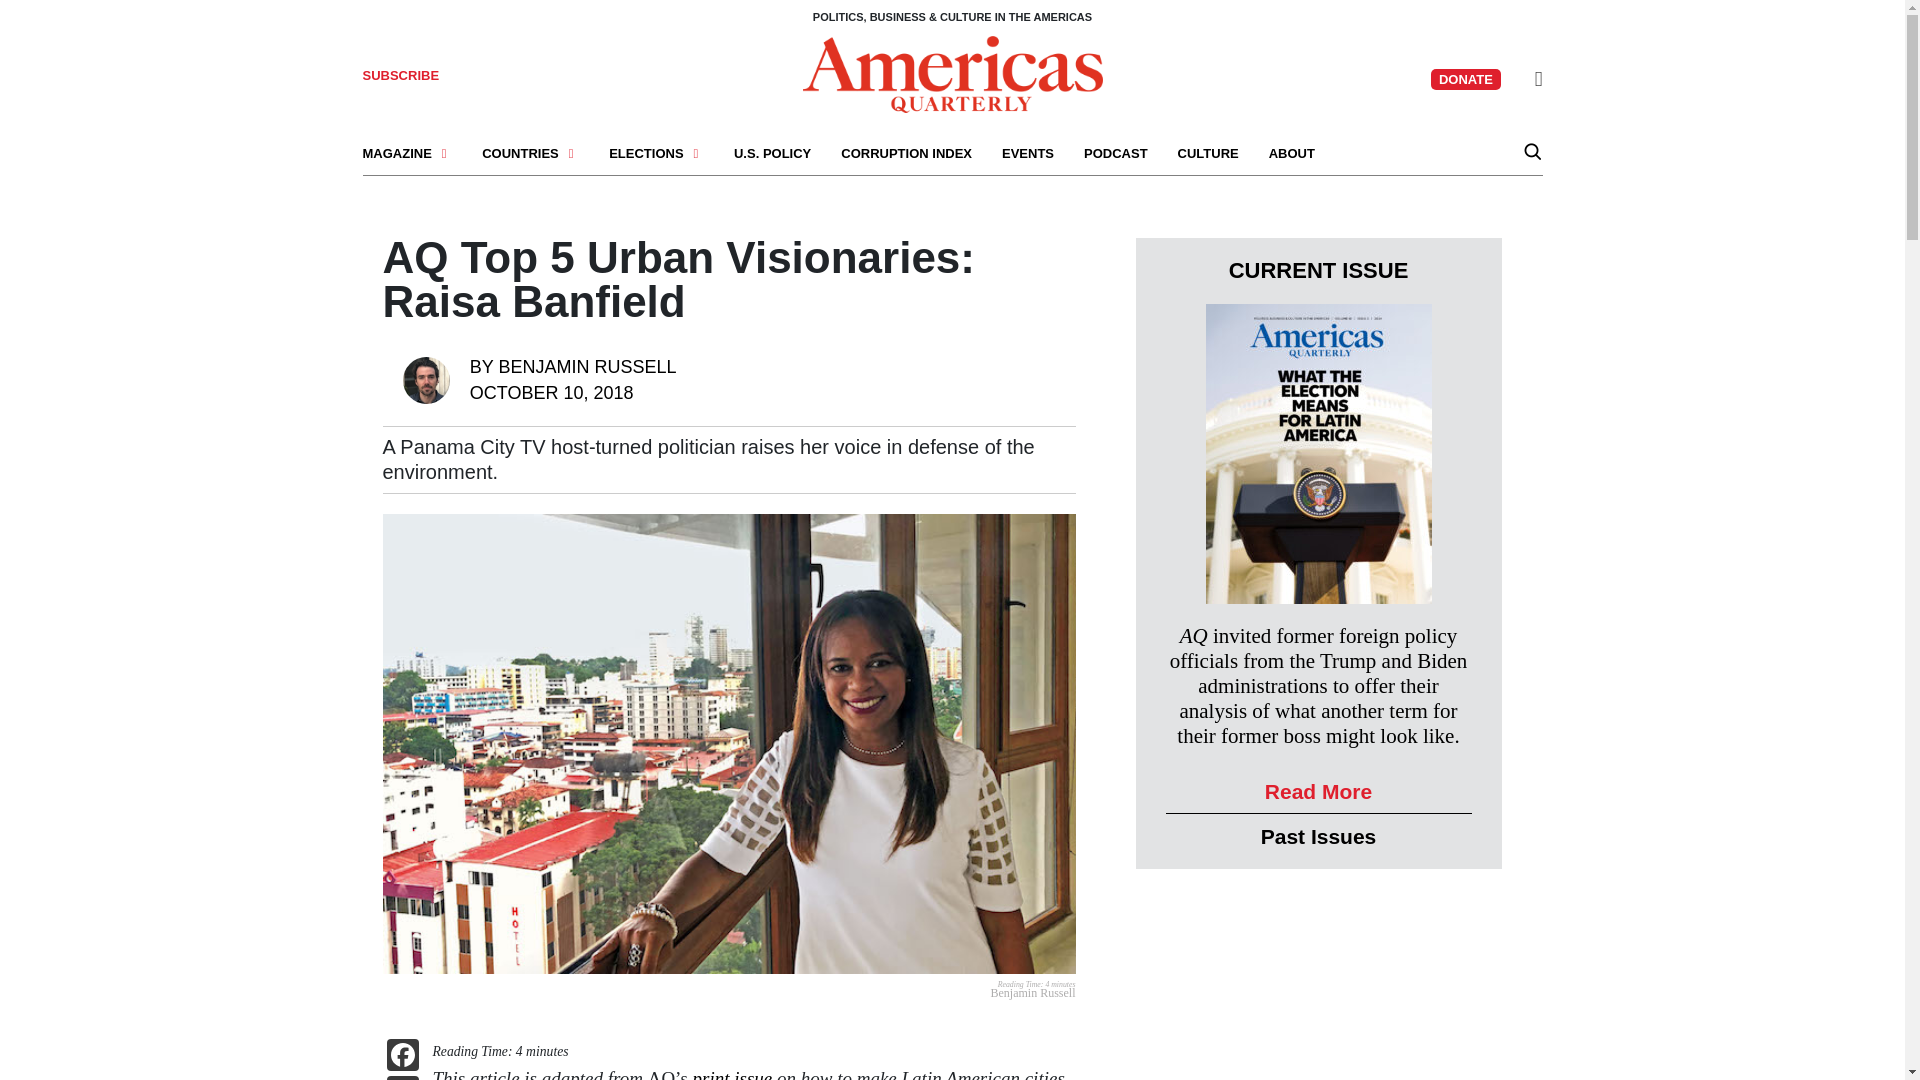 Image resolution: width=1920 pixels, height=1080 pixels. Describe the element at coordinates (952, 74) in the screenshot. I see `Americas Quarterly` at that location.